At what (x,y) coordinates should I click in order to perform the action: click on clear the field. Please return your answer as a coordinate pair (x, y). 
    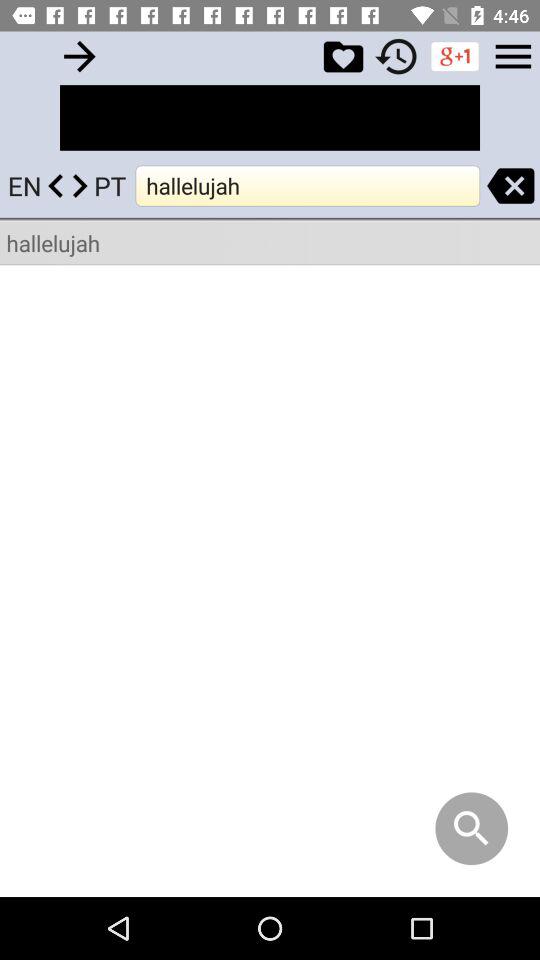
    Looking at the image, I should click on (510, 186).